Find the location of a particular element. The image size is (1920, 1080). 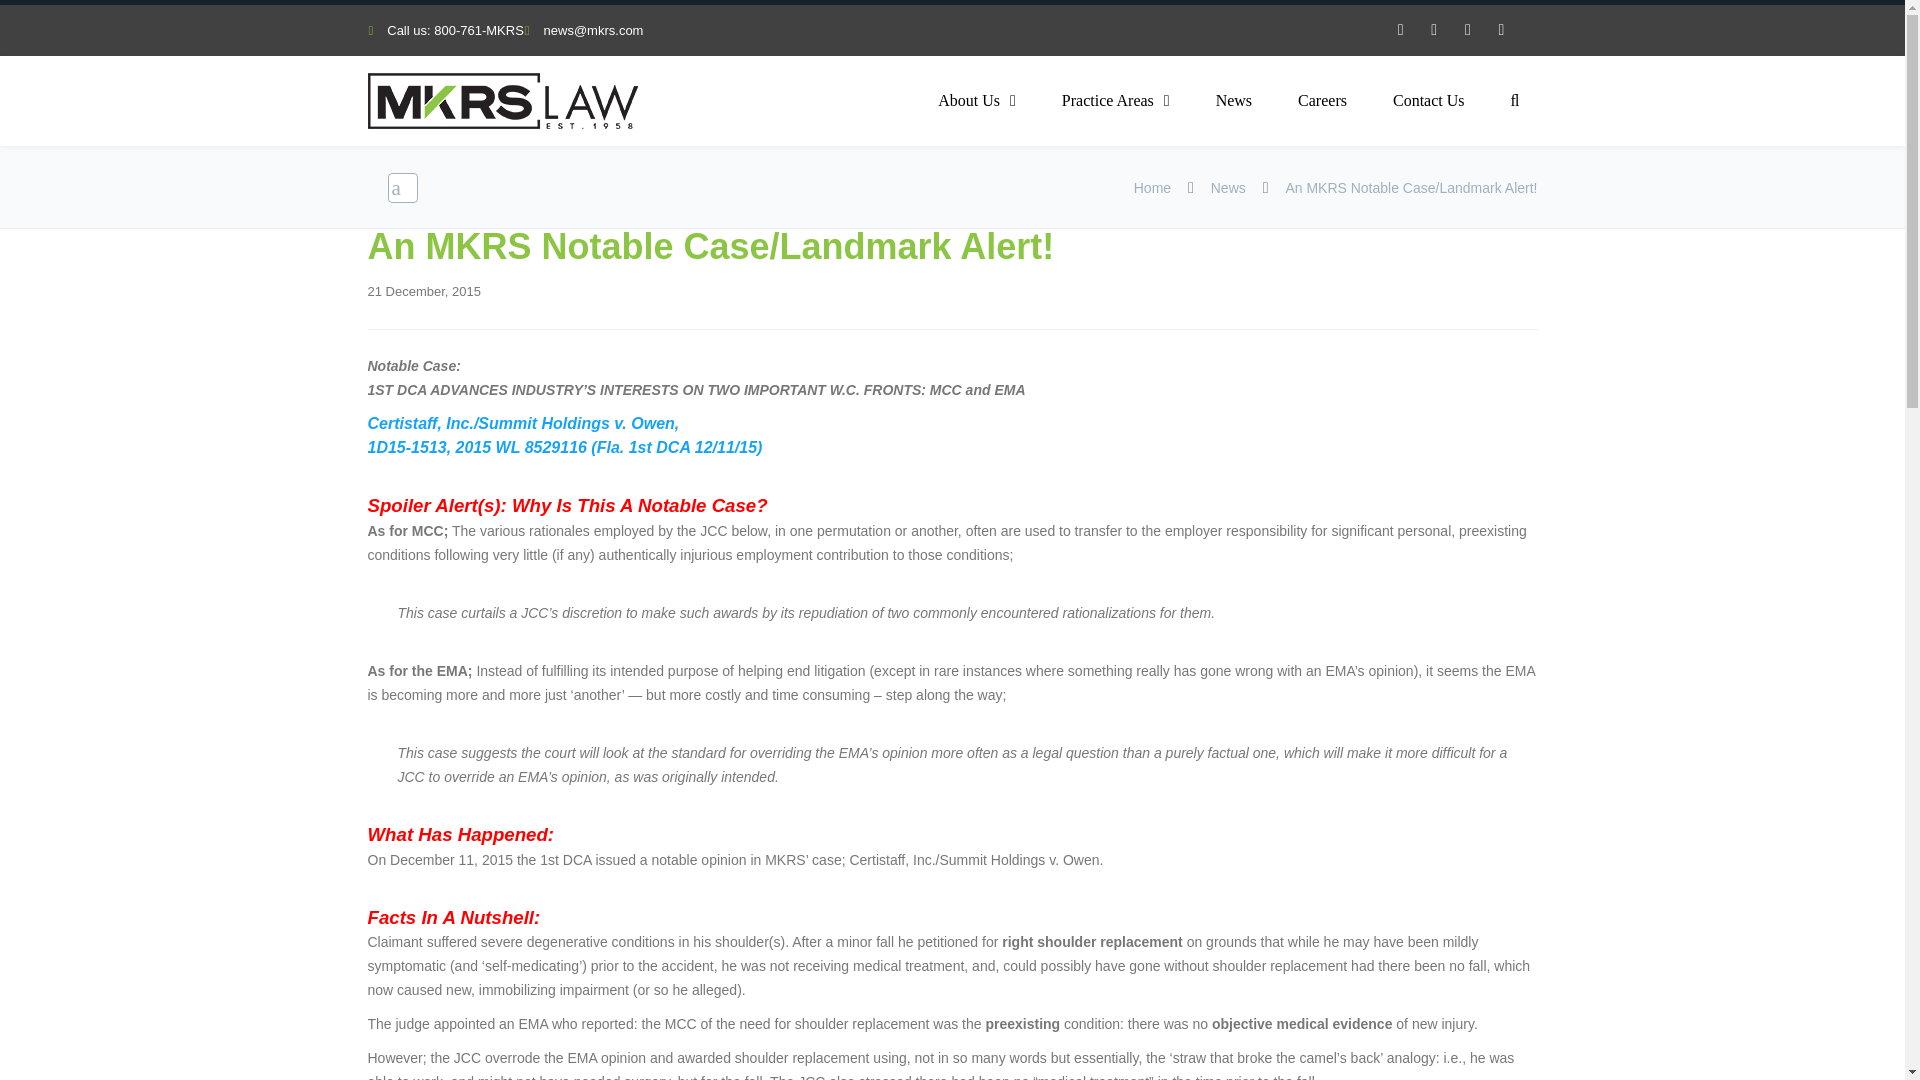

Careers is located at coordinates (1322, 100).